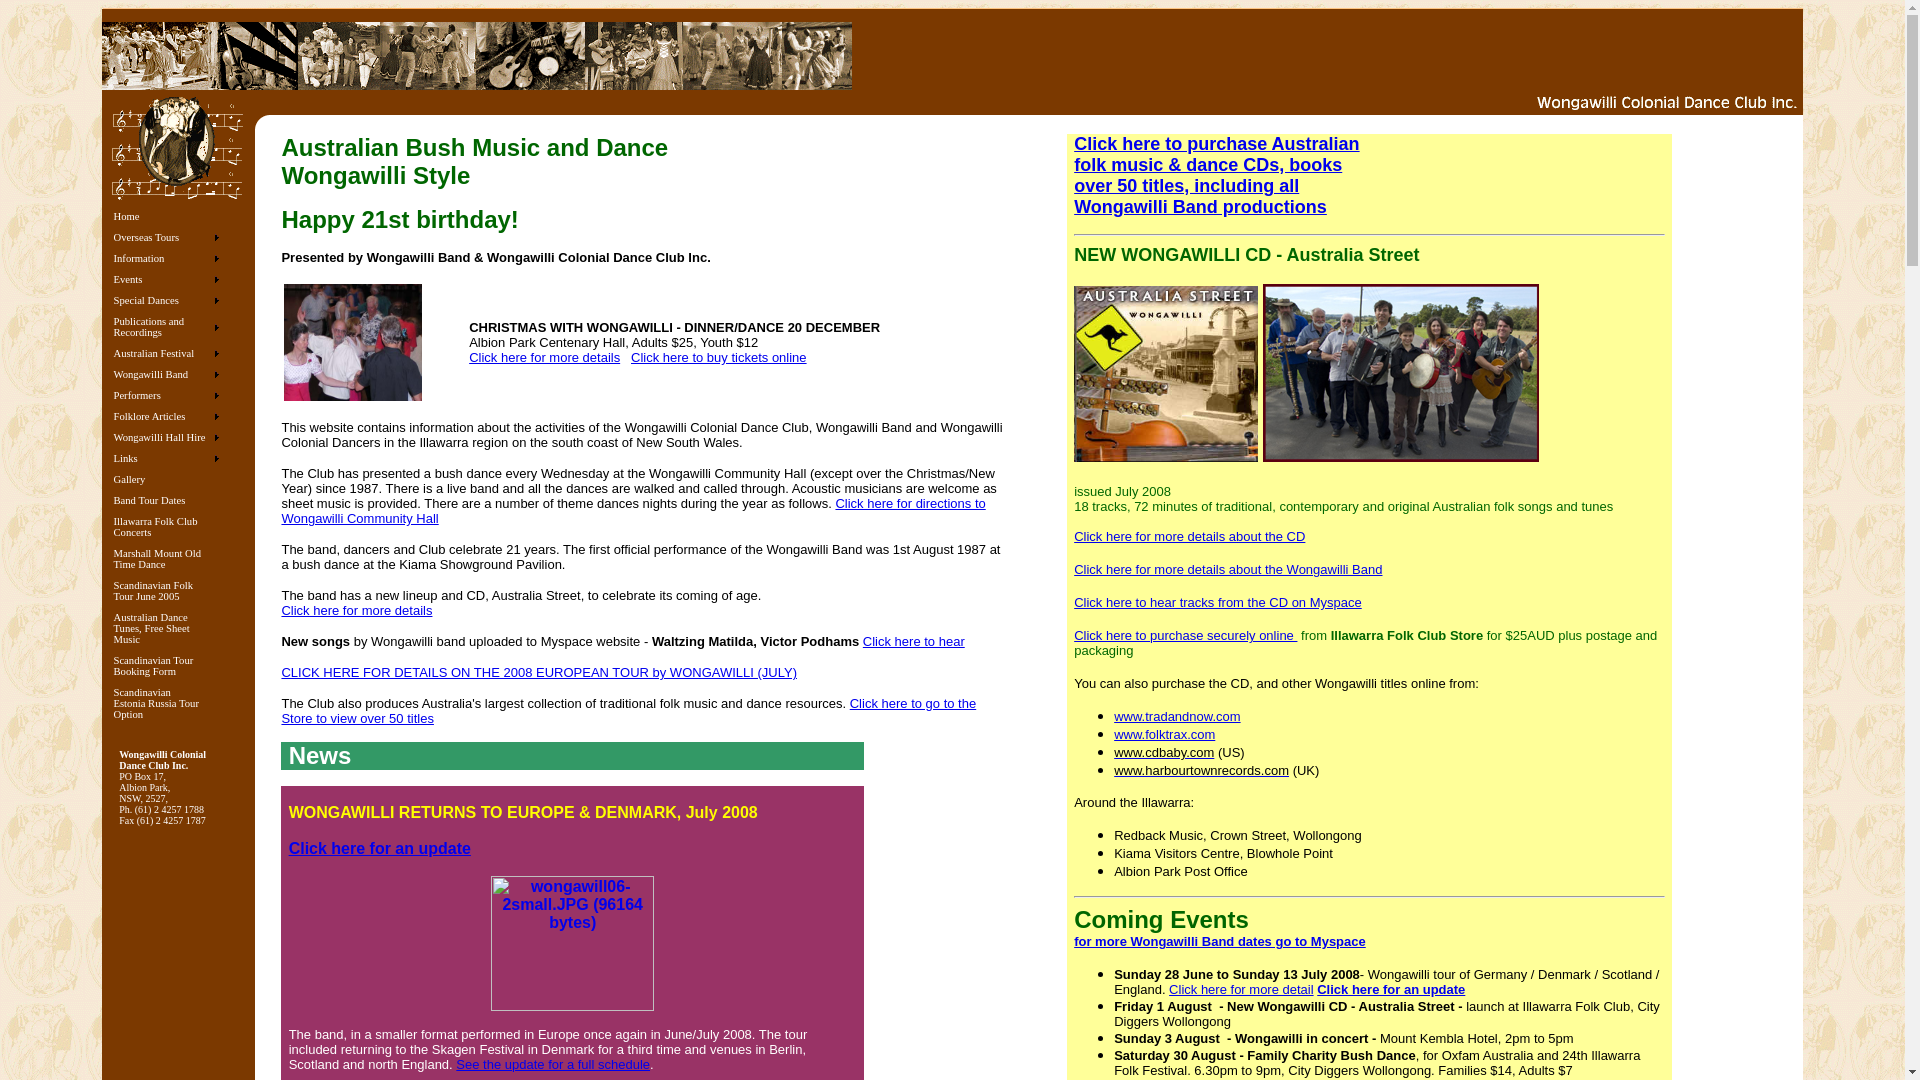 Image resolution: width=1920 pixels, height=1080 pixels. I want to click on Wongawilli Band, so click(166, 374).